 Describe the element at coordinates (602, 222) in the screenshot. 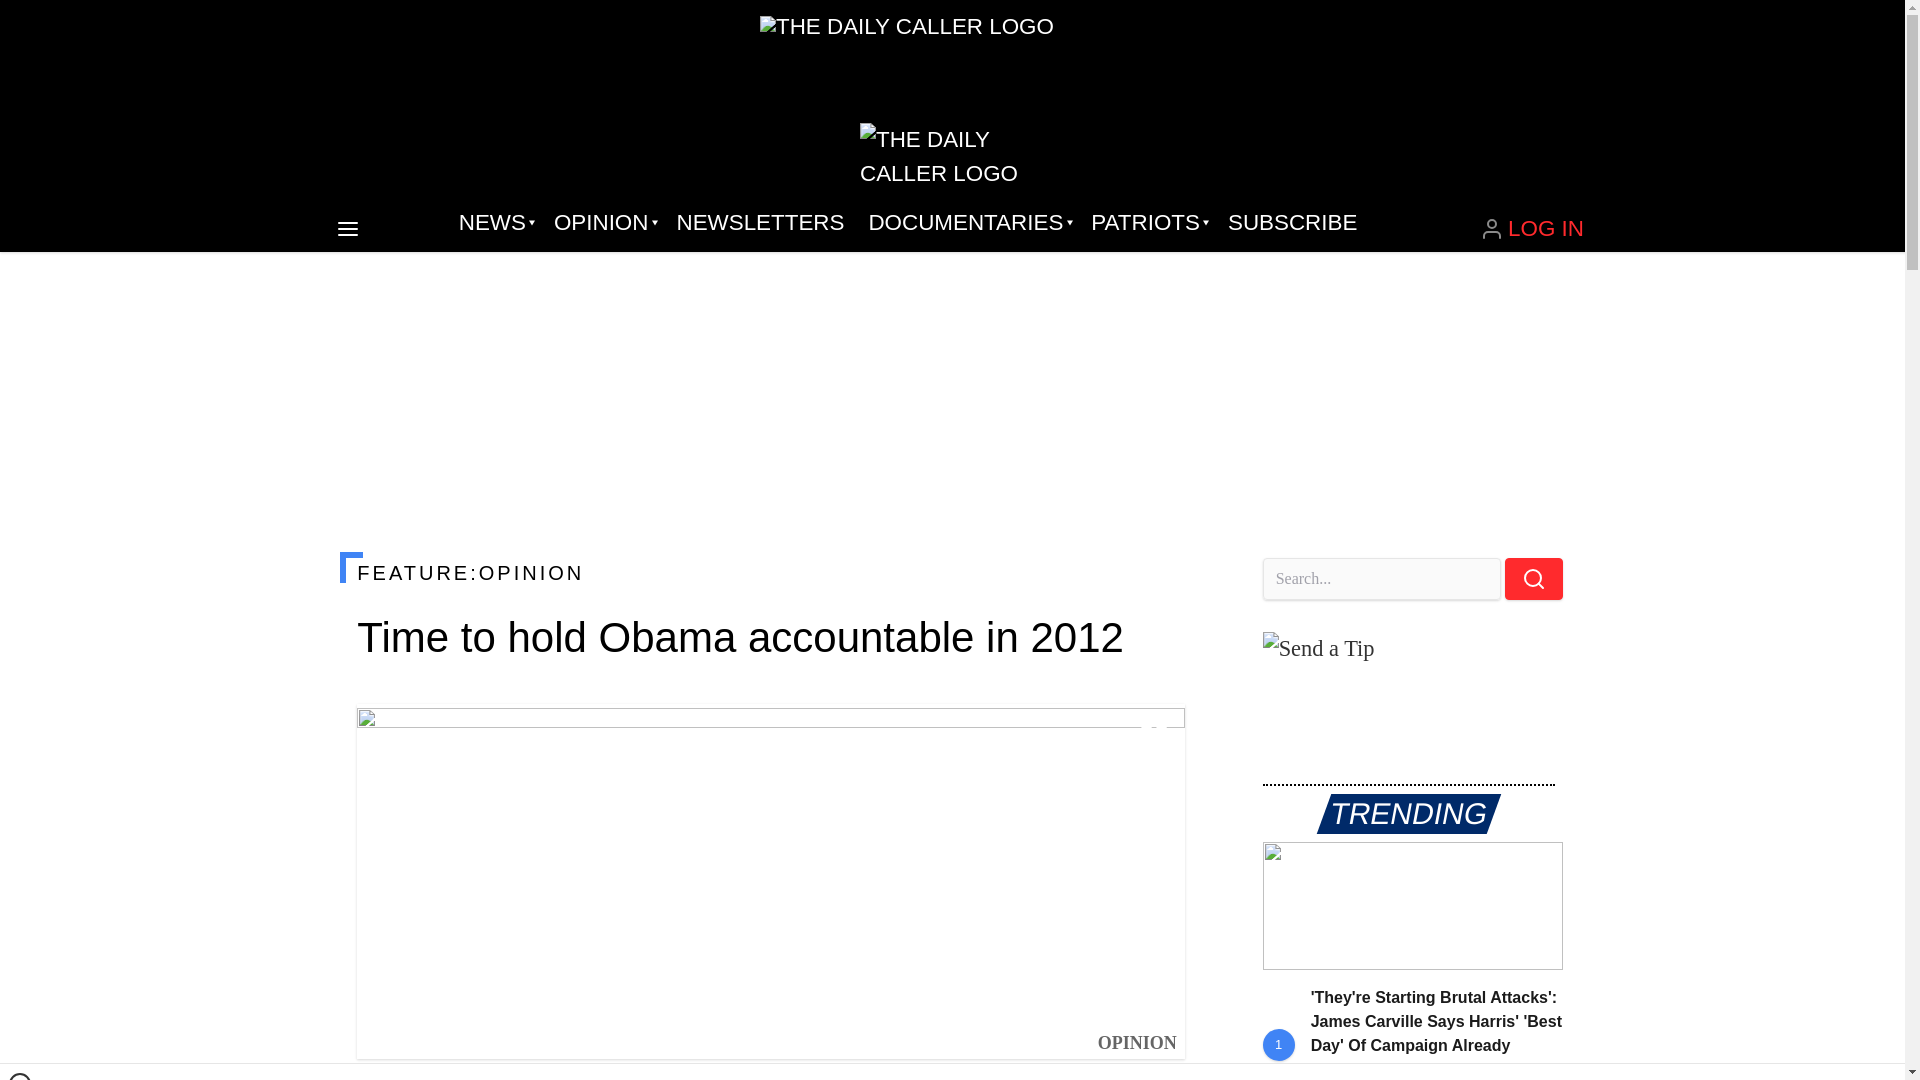

I see `OPINION` at that location.